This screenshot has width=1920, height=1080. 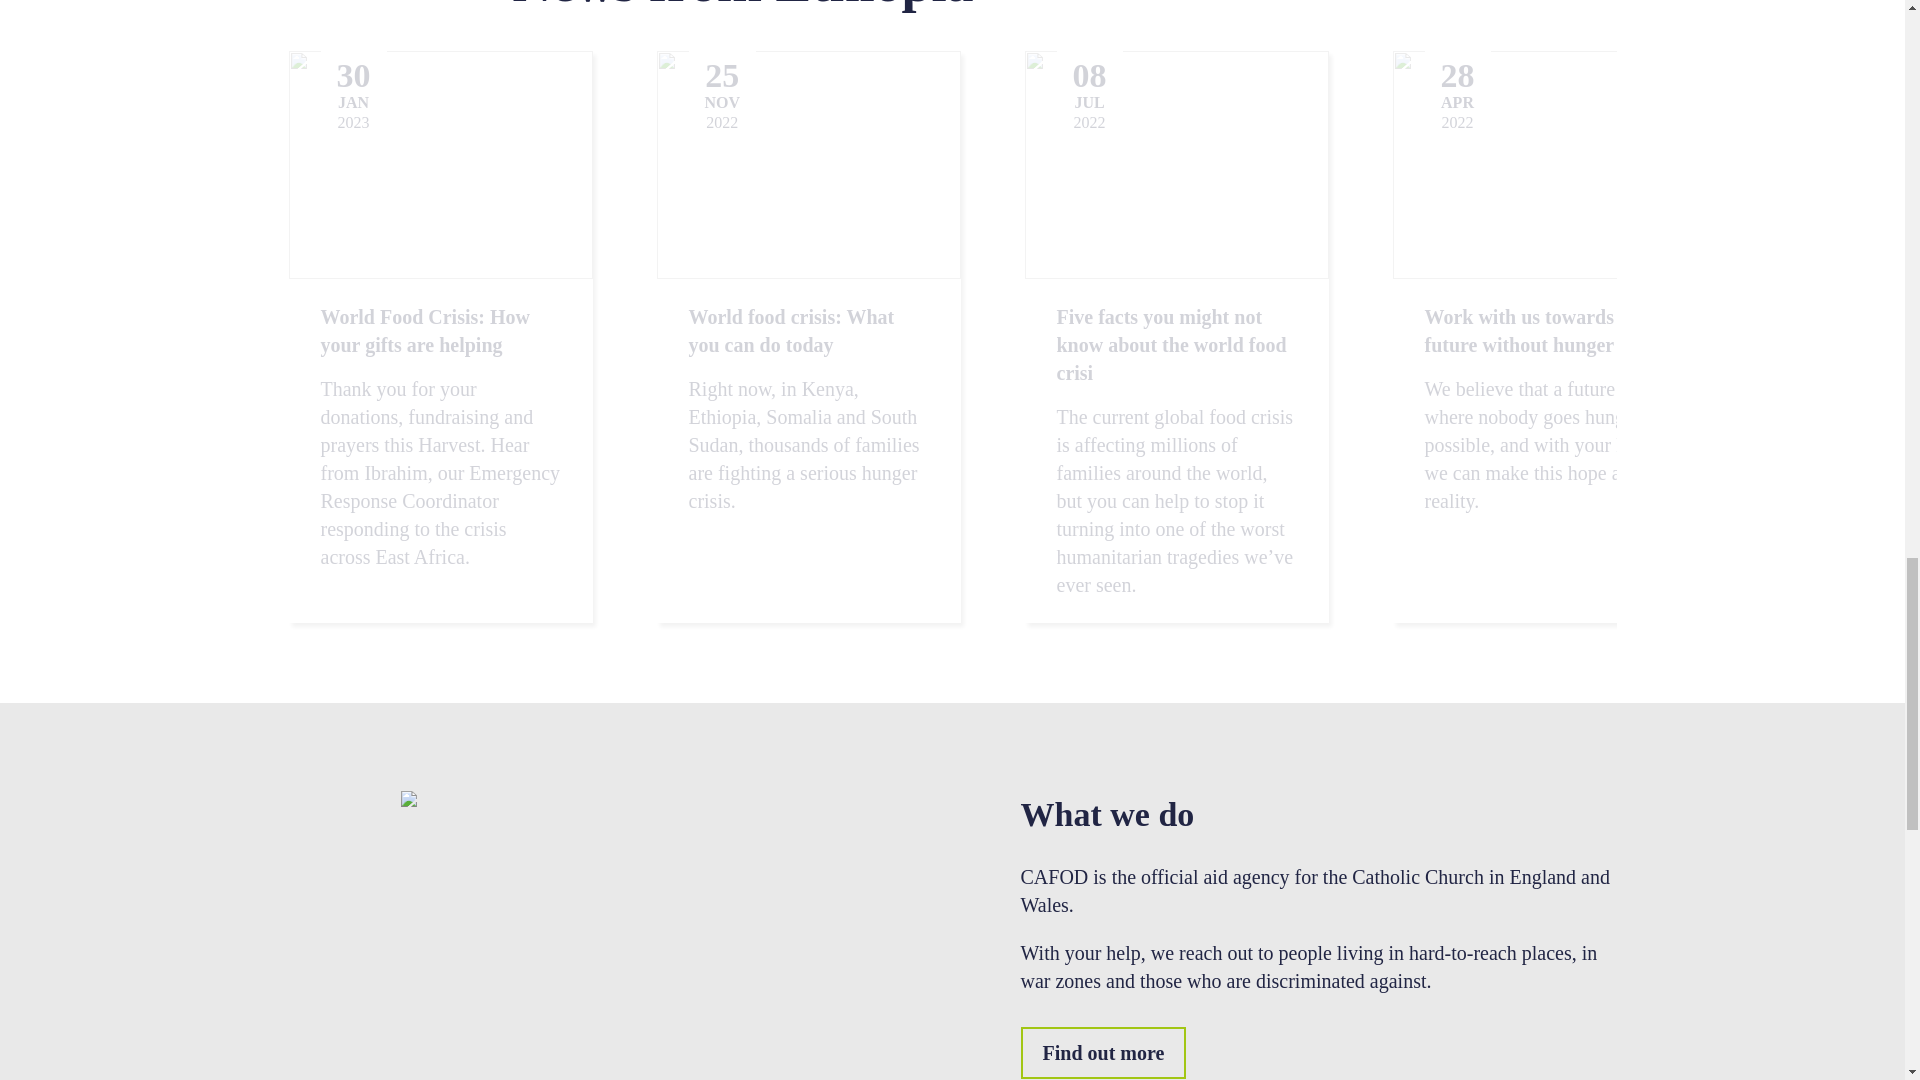 What do you see at coordinates (1171, 344) in the screenshot?
I see `Five facts you might not know about the world food crisi` at bounding box center [1171, 344].